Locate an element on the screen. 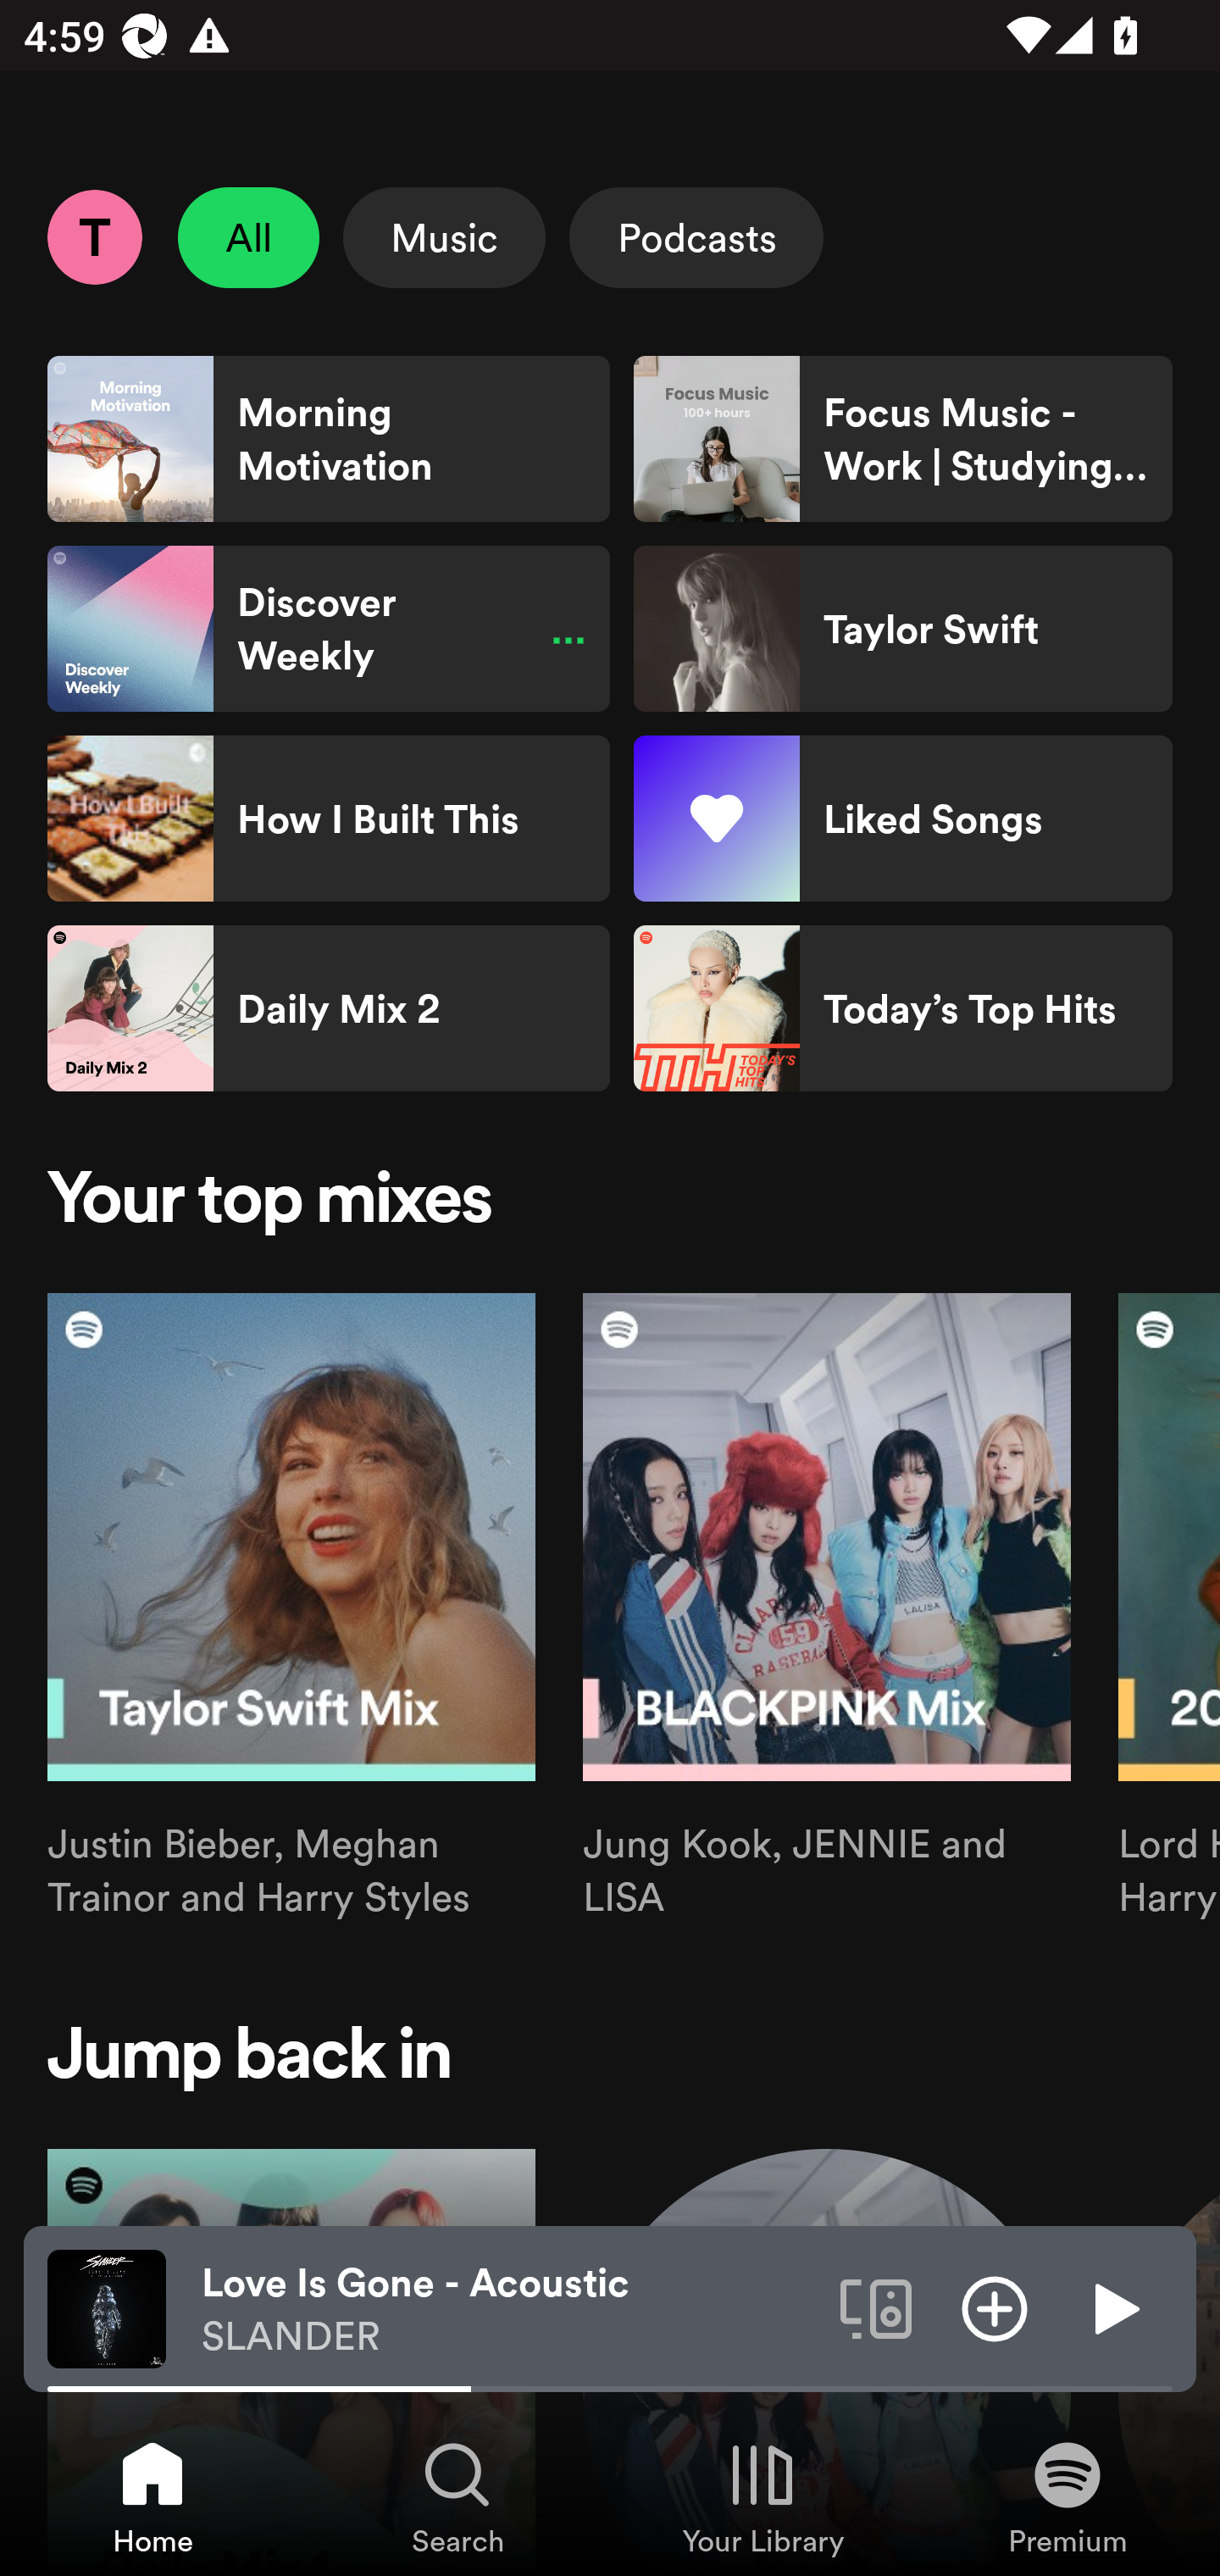  Today’s Top Hits Shortcut Today’s Top Hits is located at coordinates (902, 1008).